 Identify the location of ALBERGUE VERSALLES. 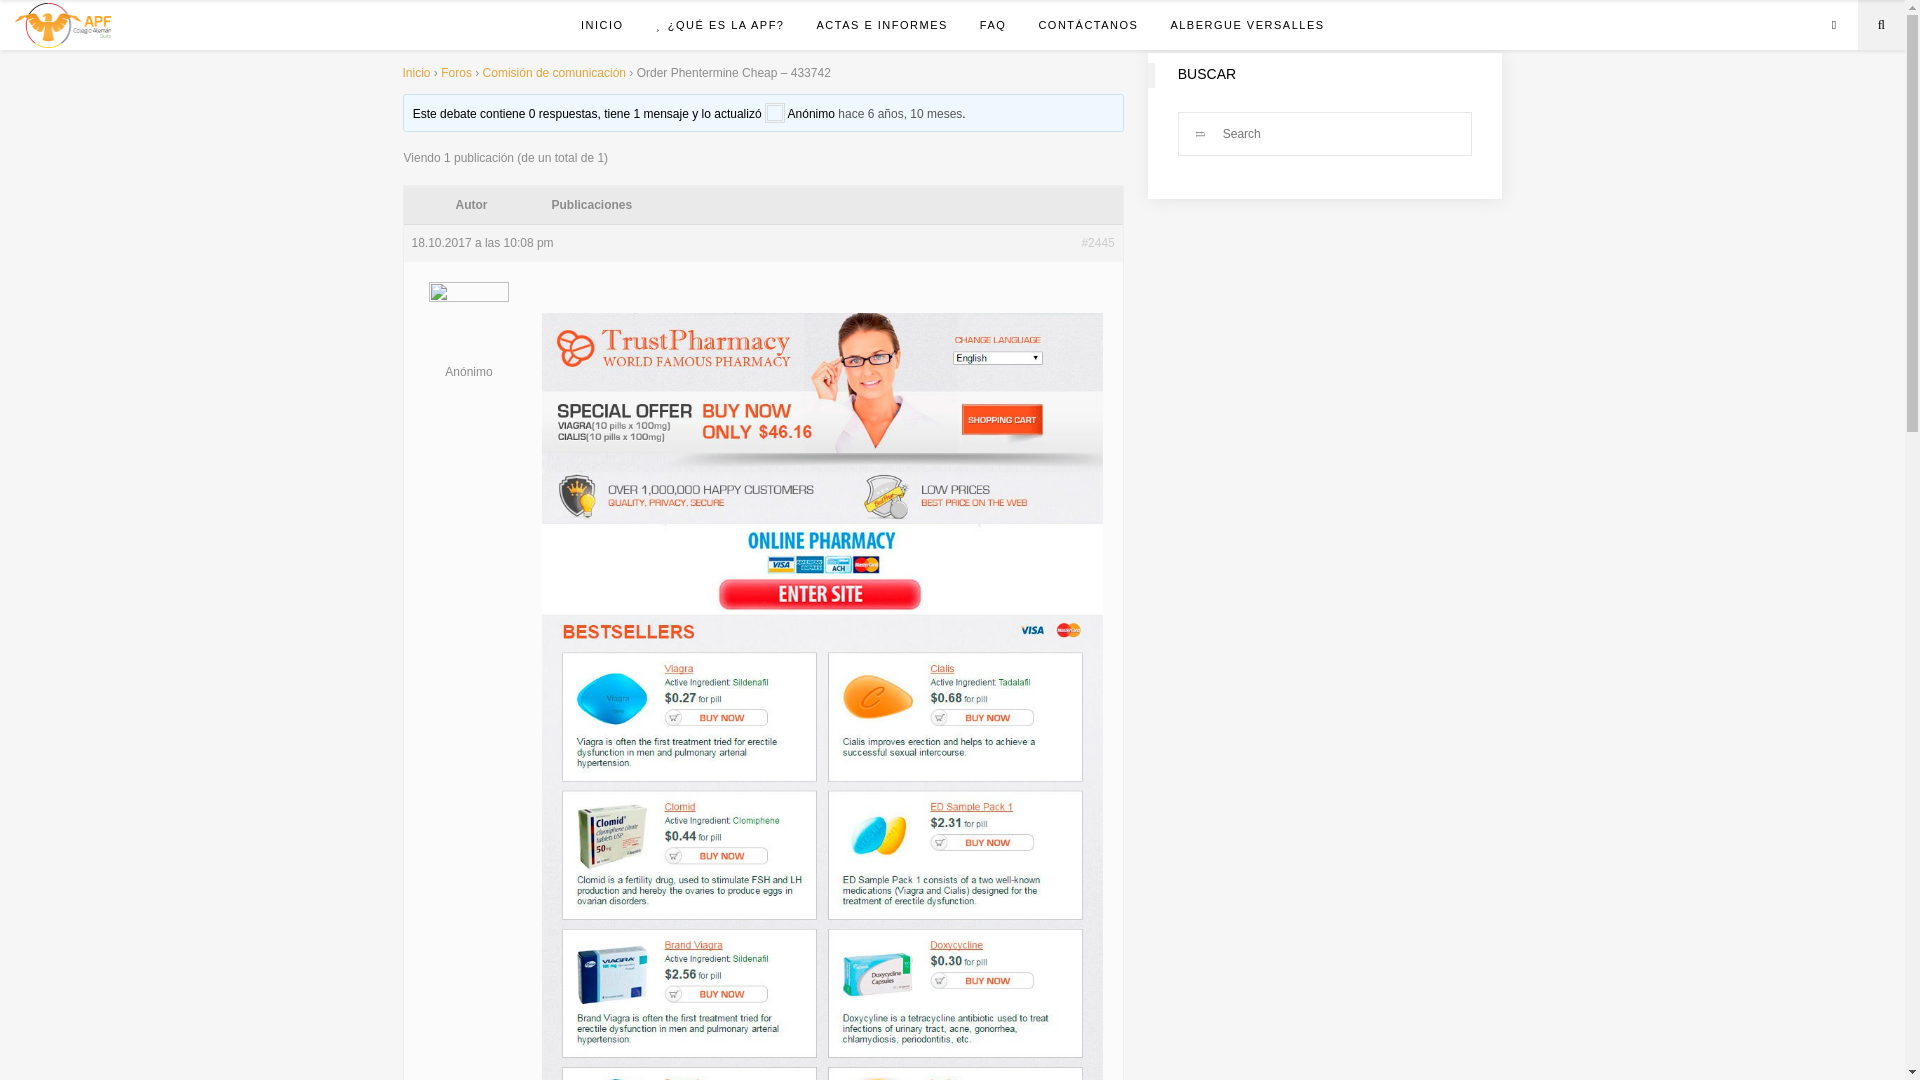
(1246, 24).